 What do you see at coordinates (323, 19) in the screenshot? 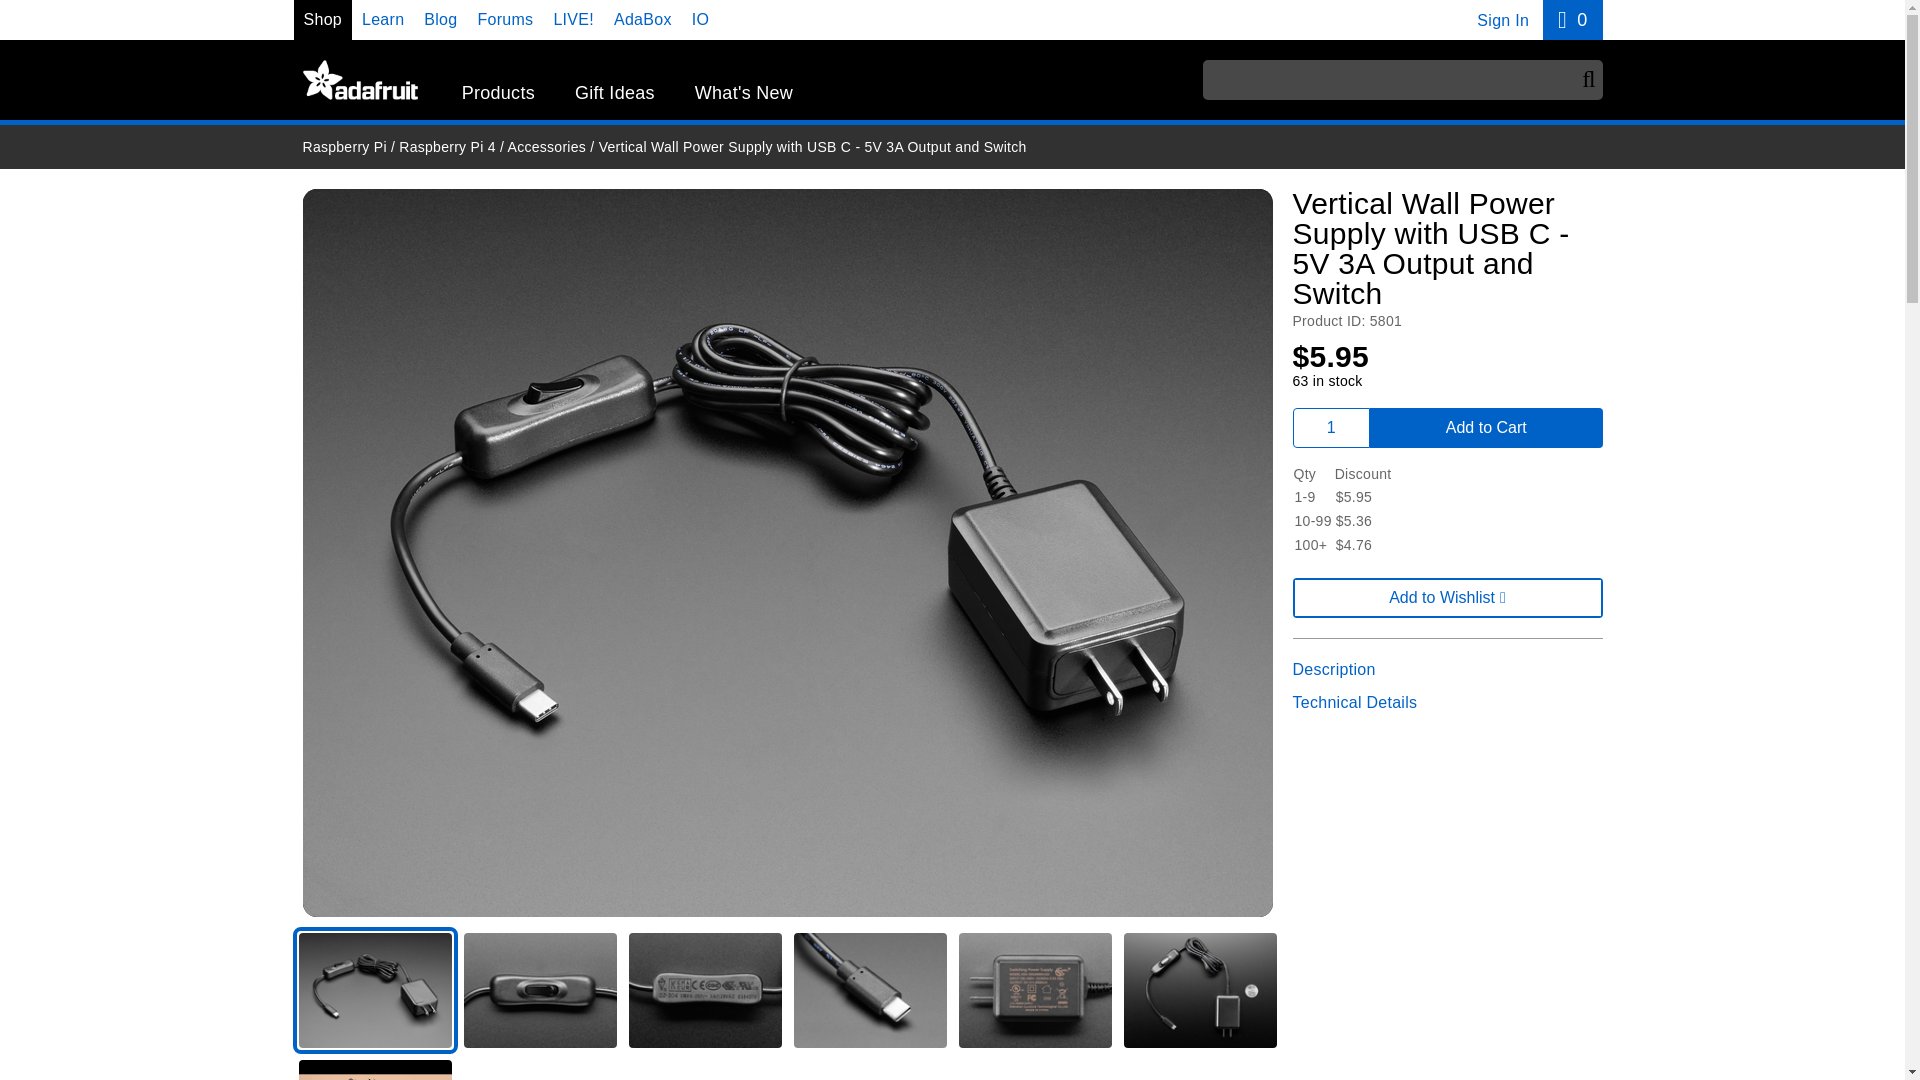
I see `Shop` at bounding box center [323, 19].